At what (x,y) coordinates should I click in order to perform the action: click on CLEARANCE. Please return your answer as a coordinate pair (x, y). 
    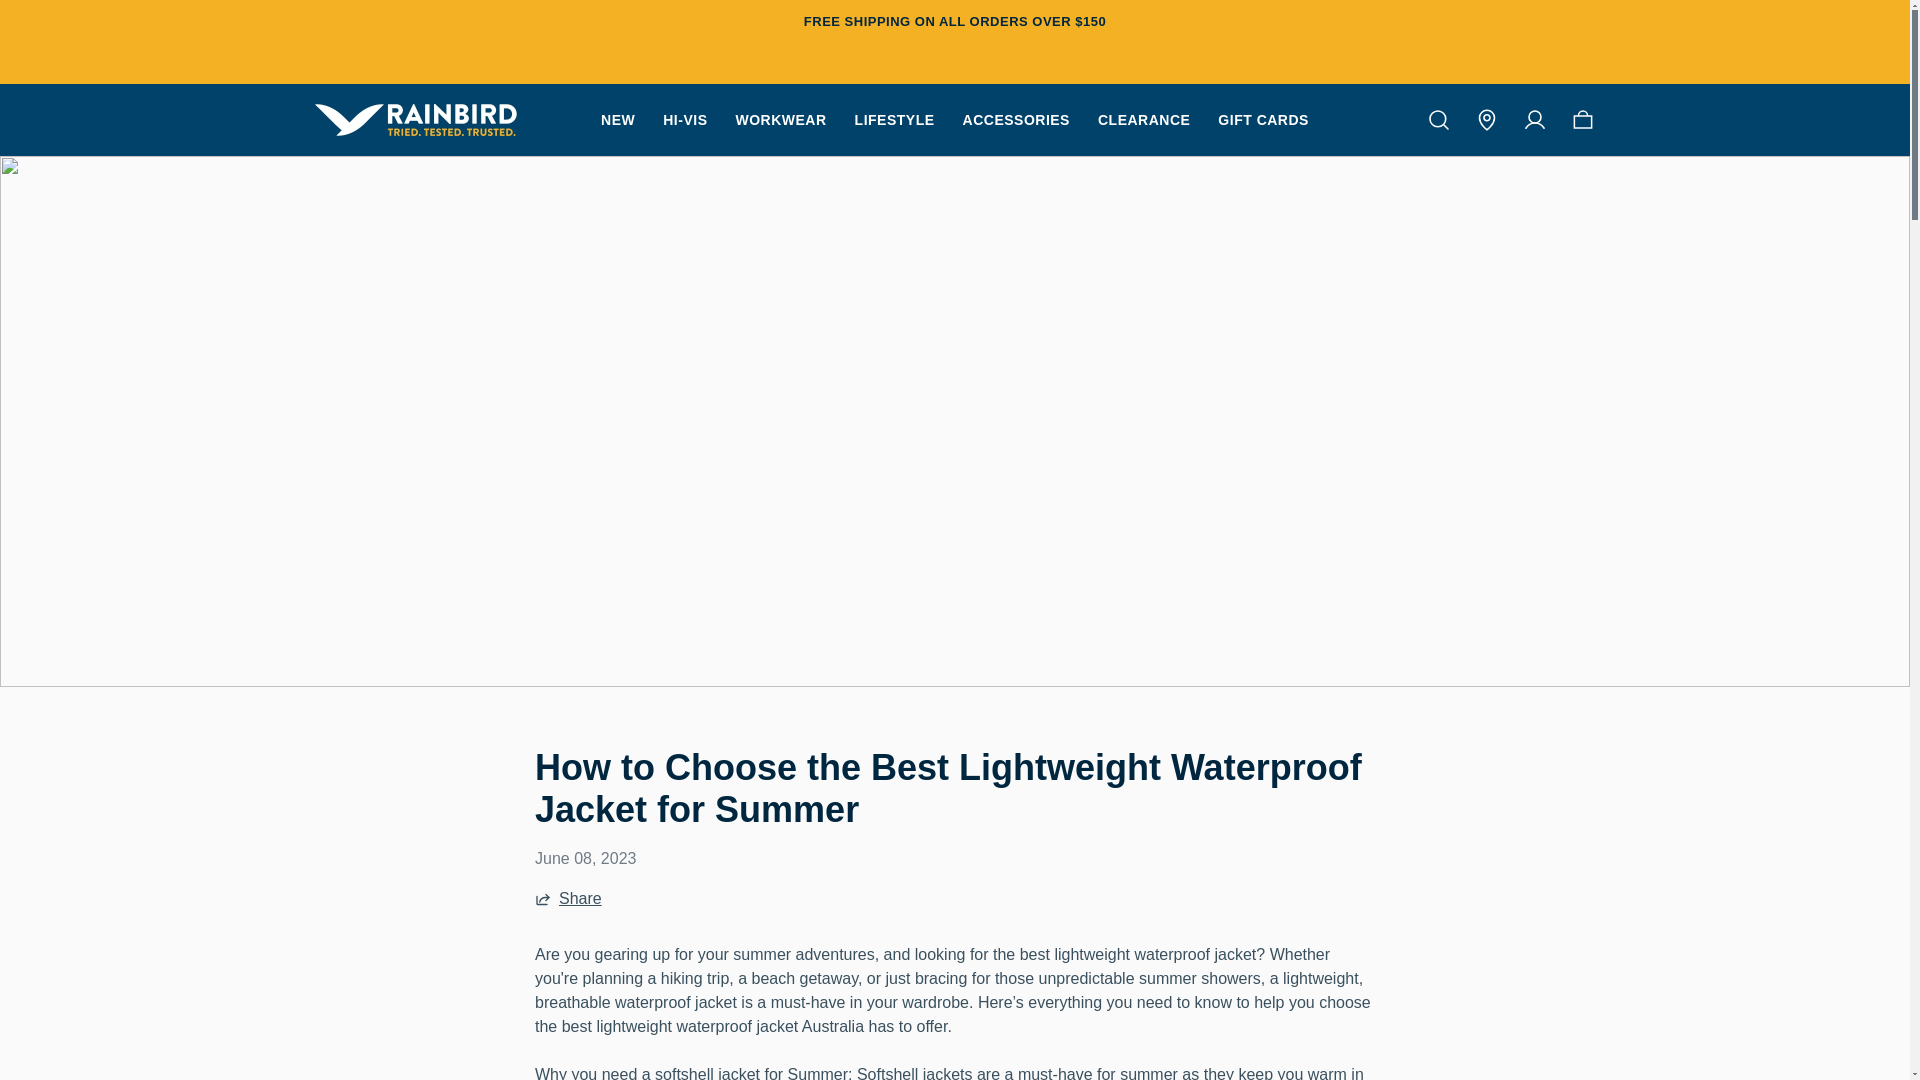
    Looking at the image, I should click on (1144, 120).